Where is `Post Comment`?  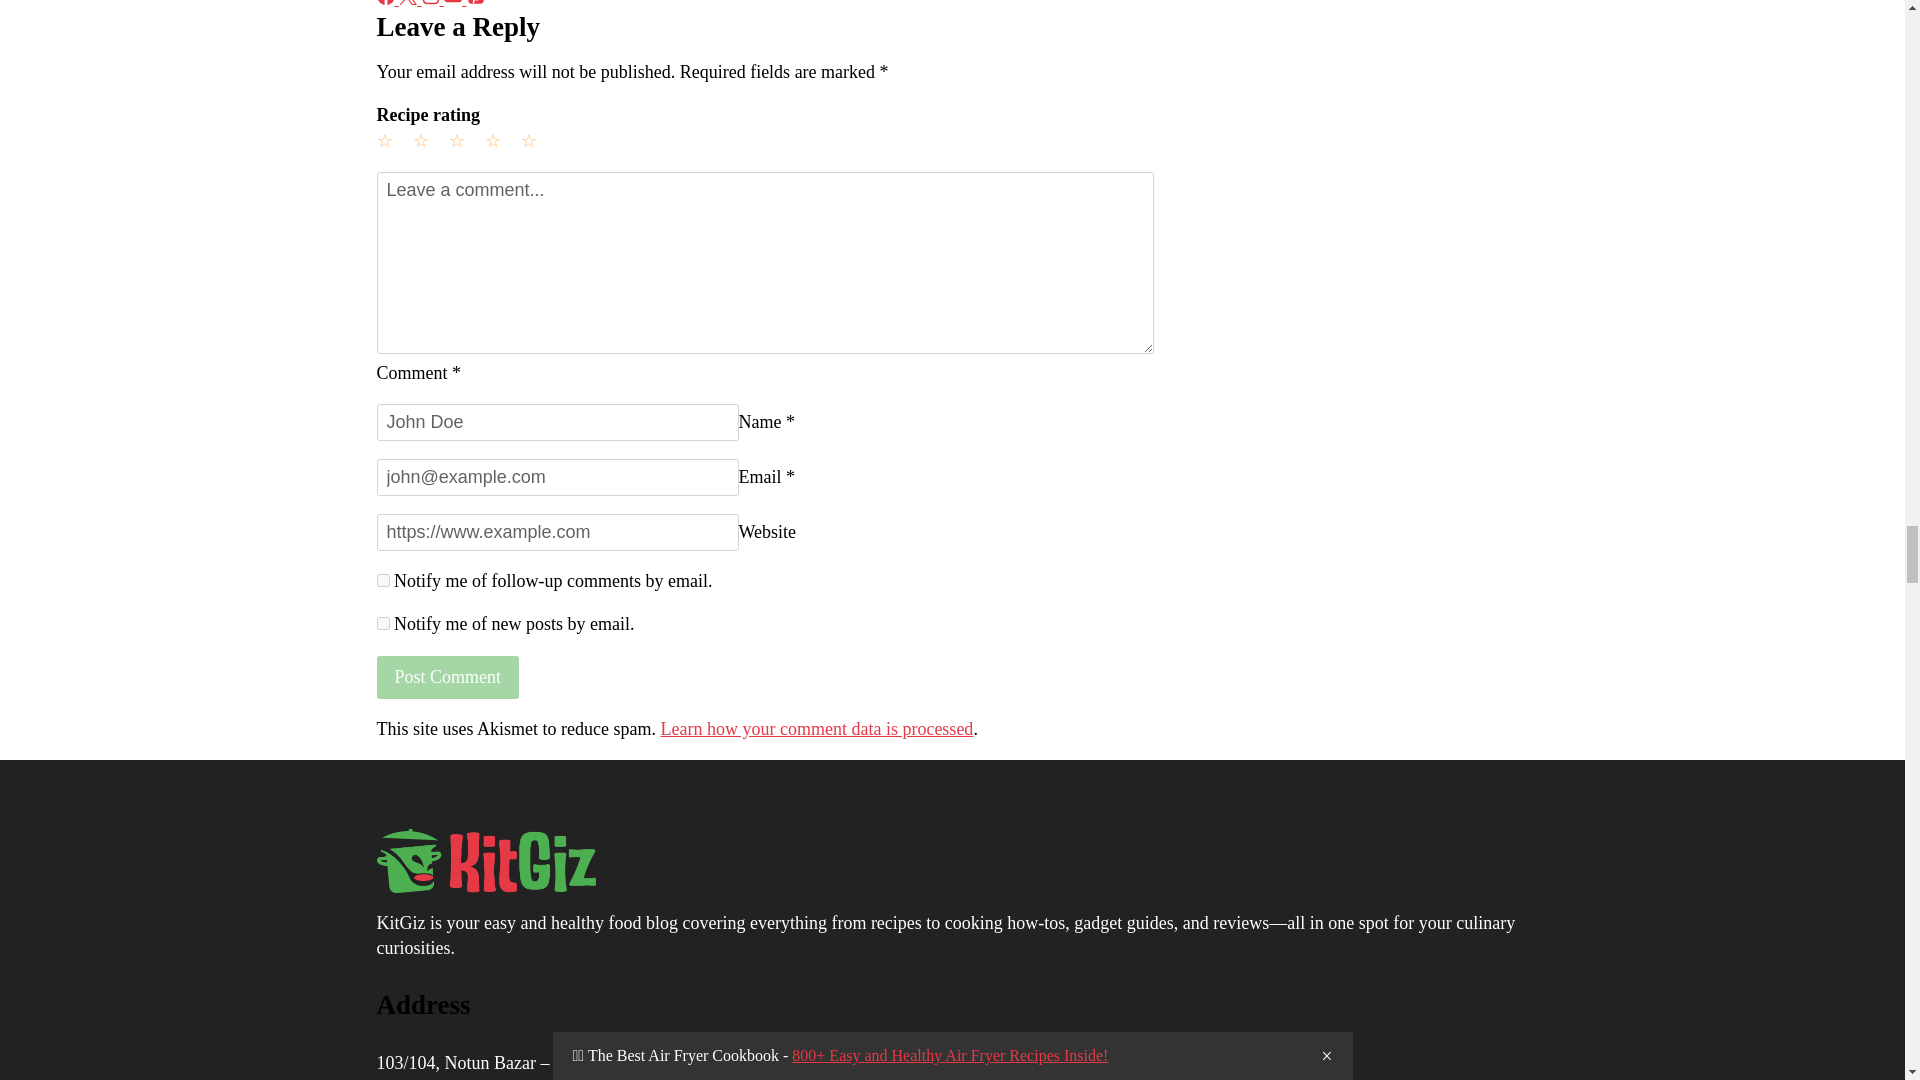 Post Comment is located at coordinates (447, 676).